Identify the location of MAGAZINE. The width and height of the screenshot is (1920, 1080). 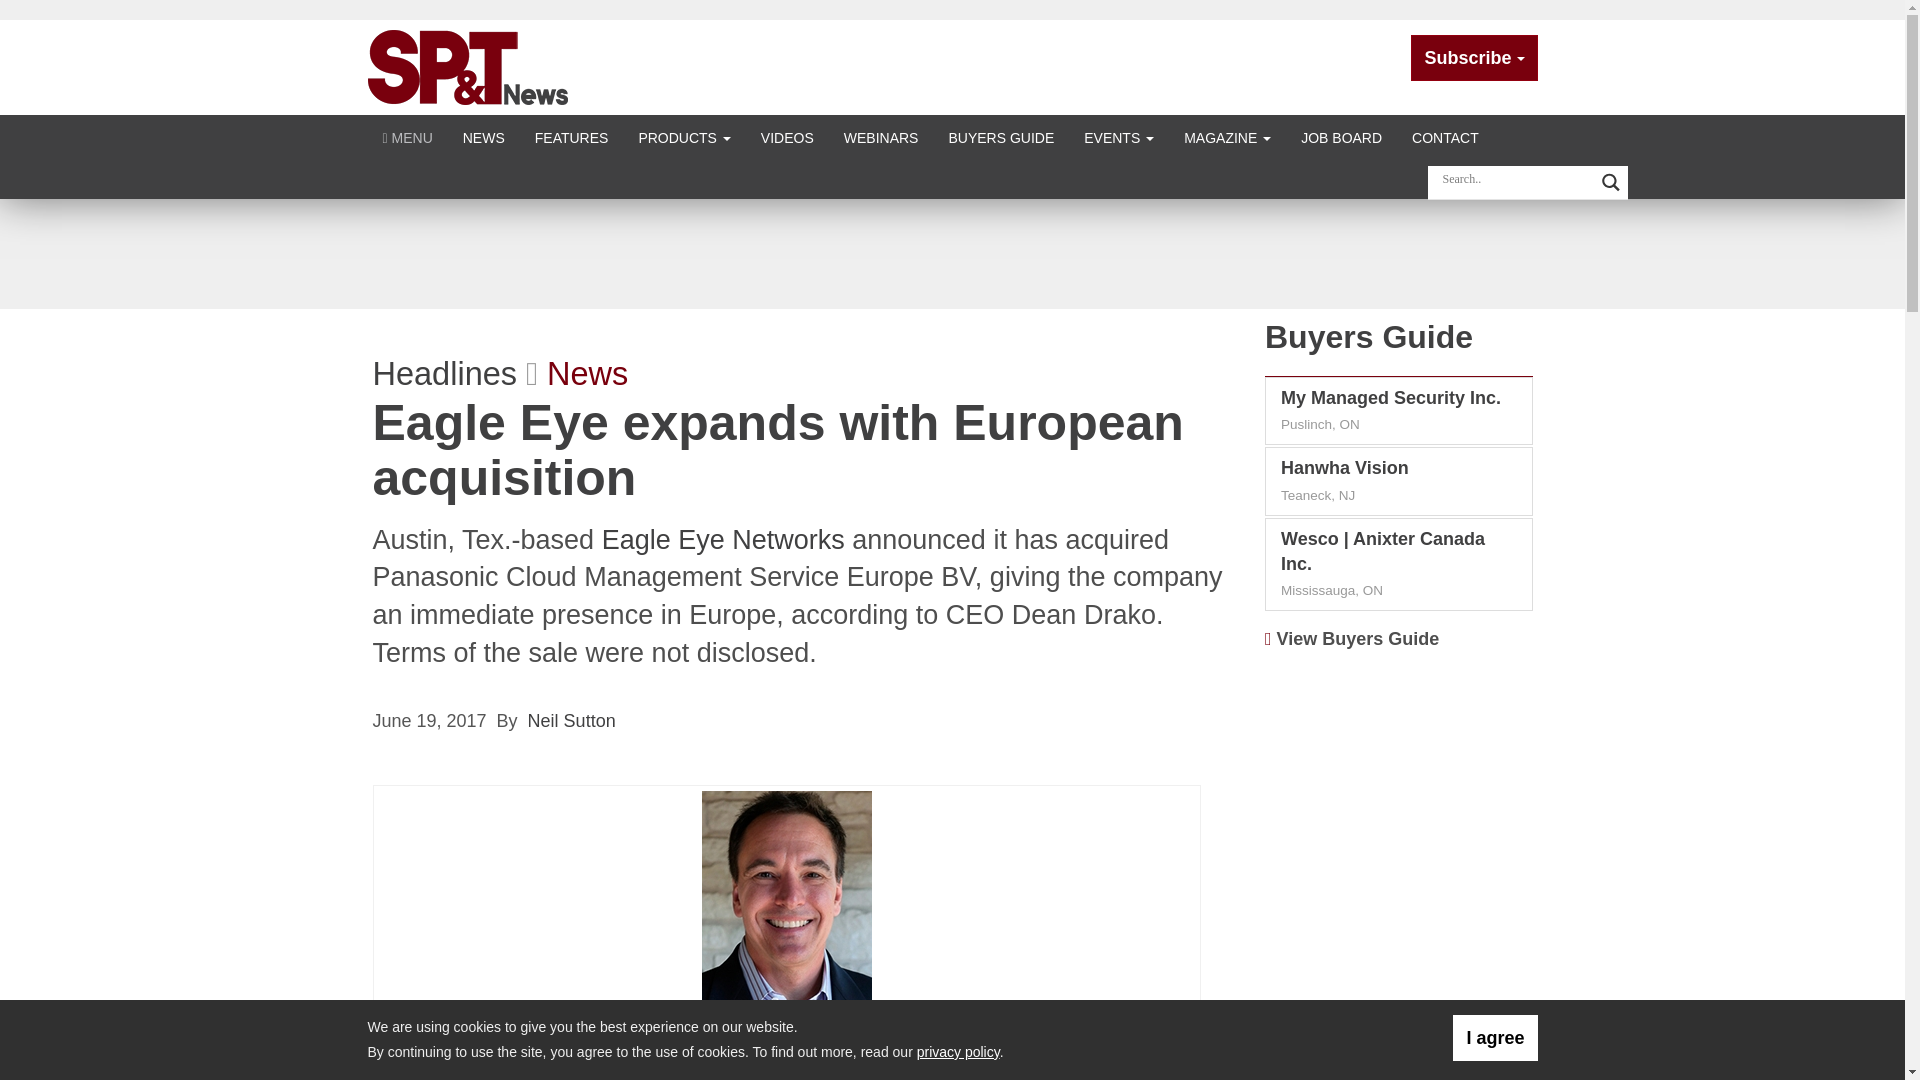
(1228, 136).